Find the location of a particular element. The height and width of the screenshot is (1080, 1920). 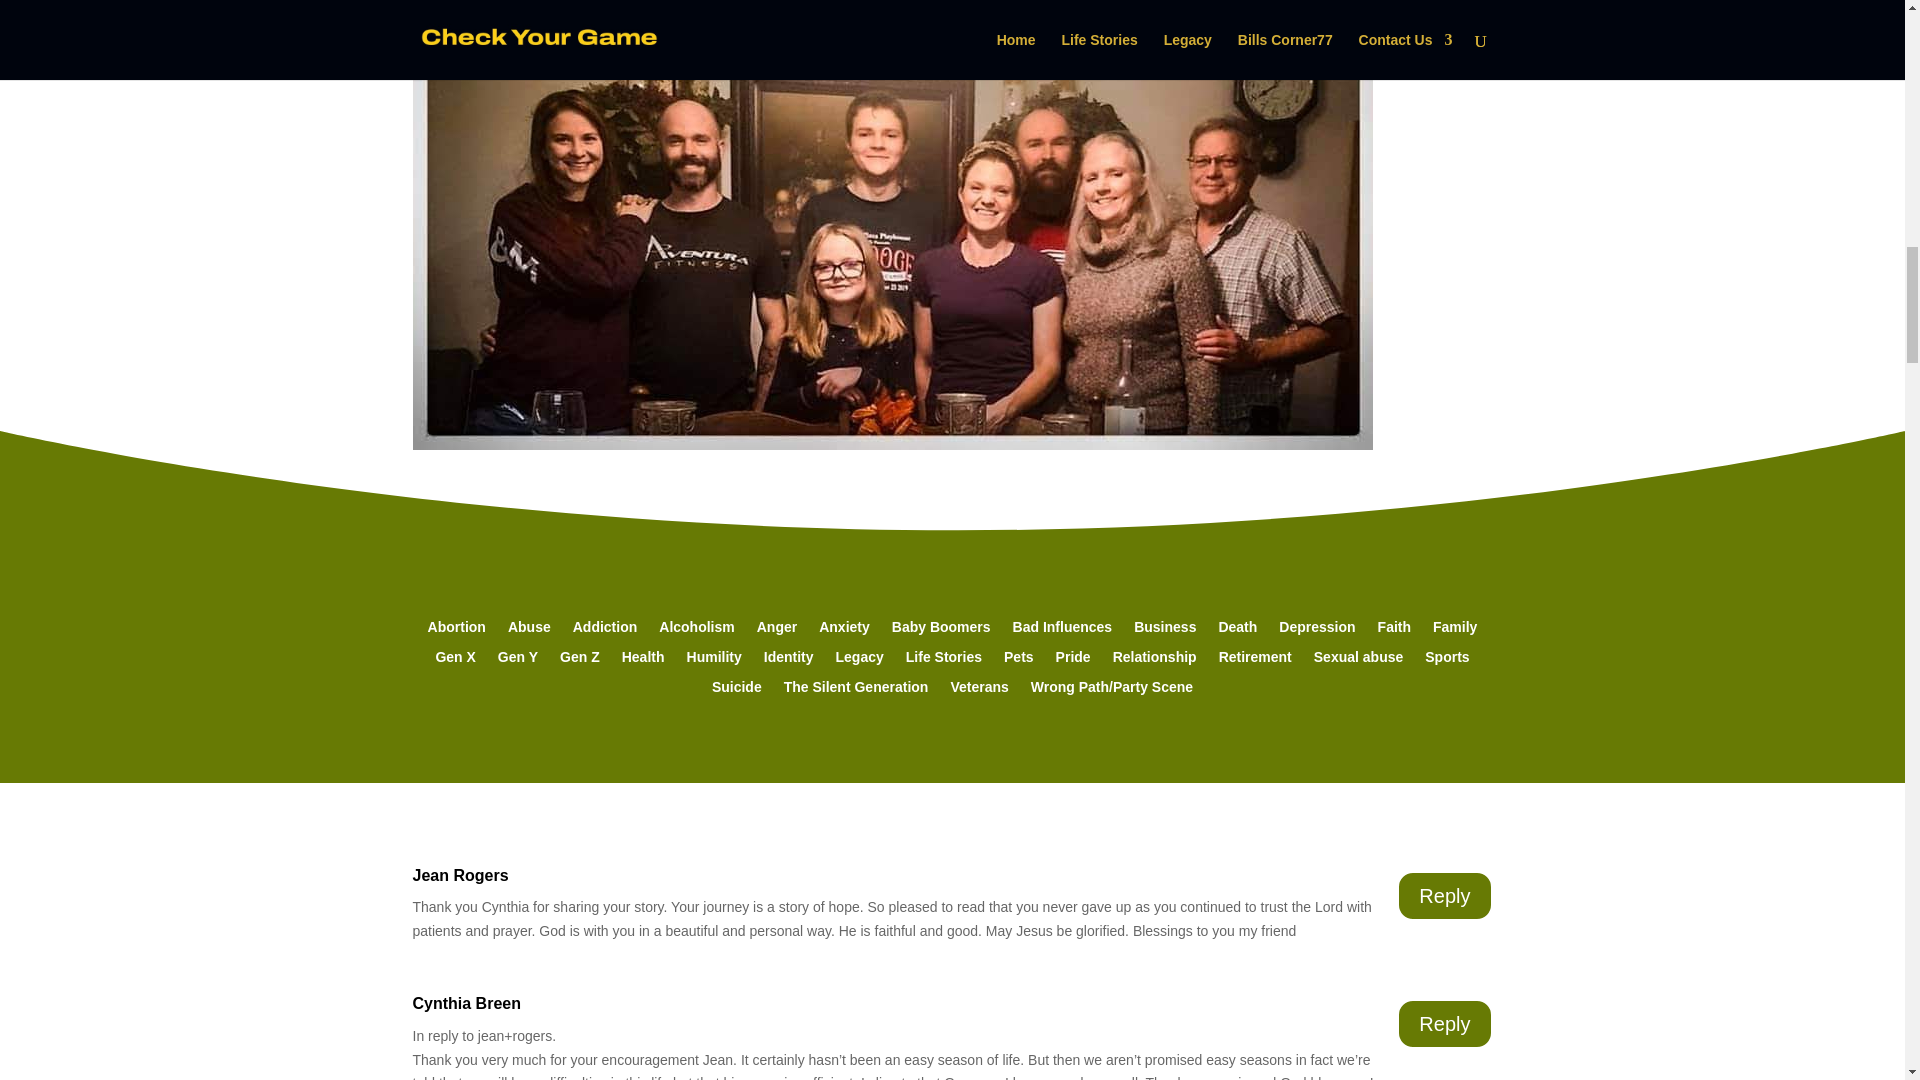

Business is located at coordinates (1165, 630).